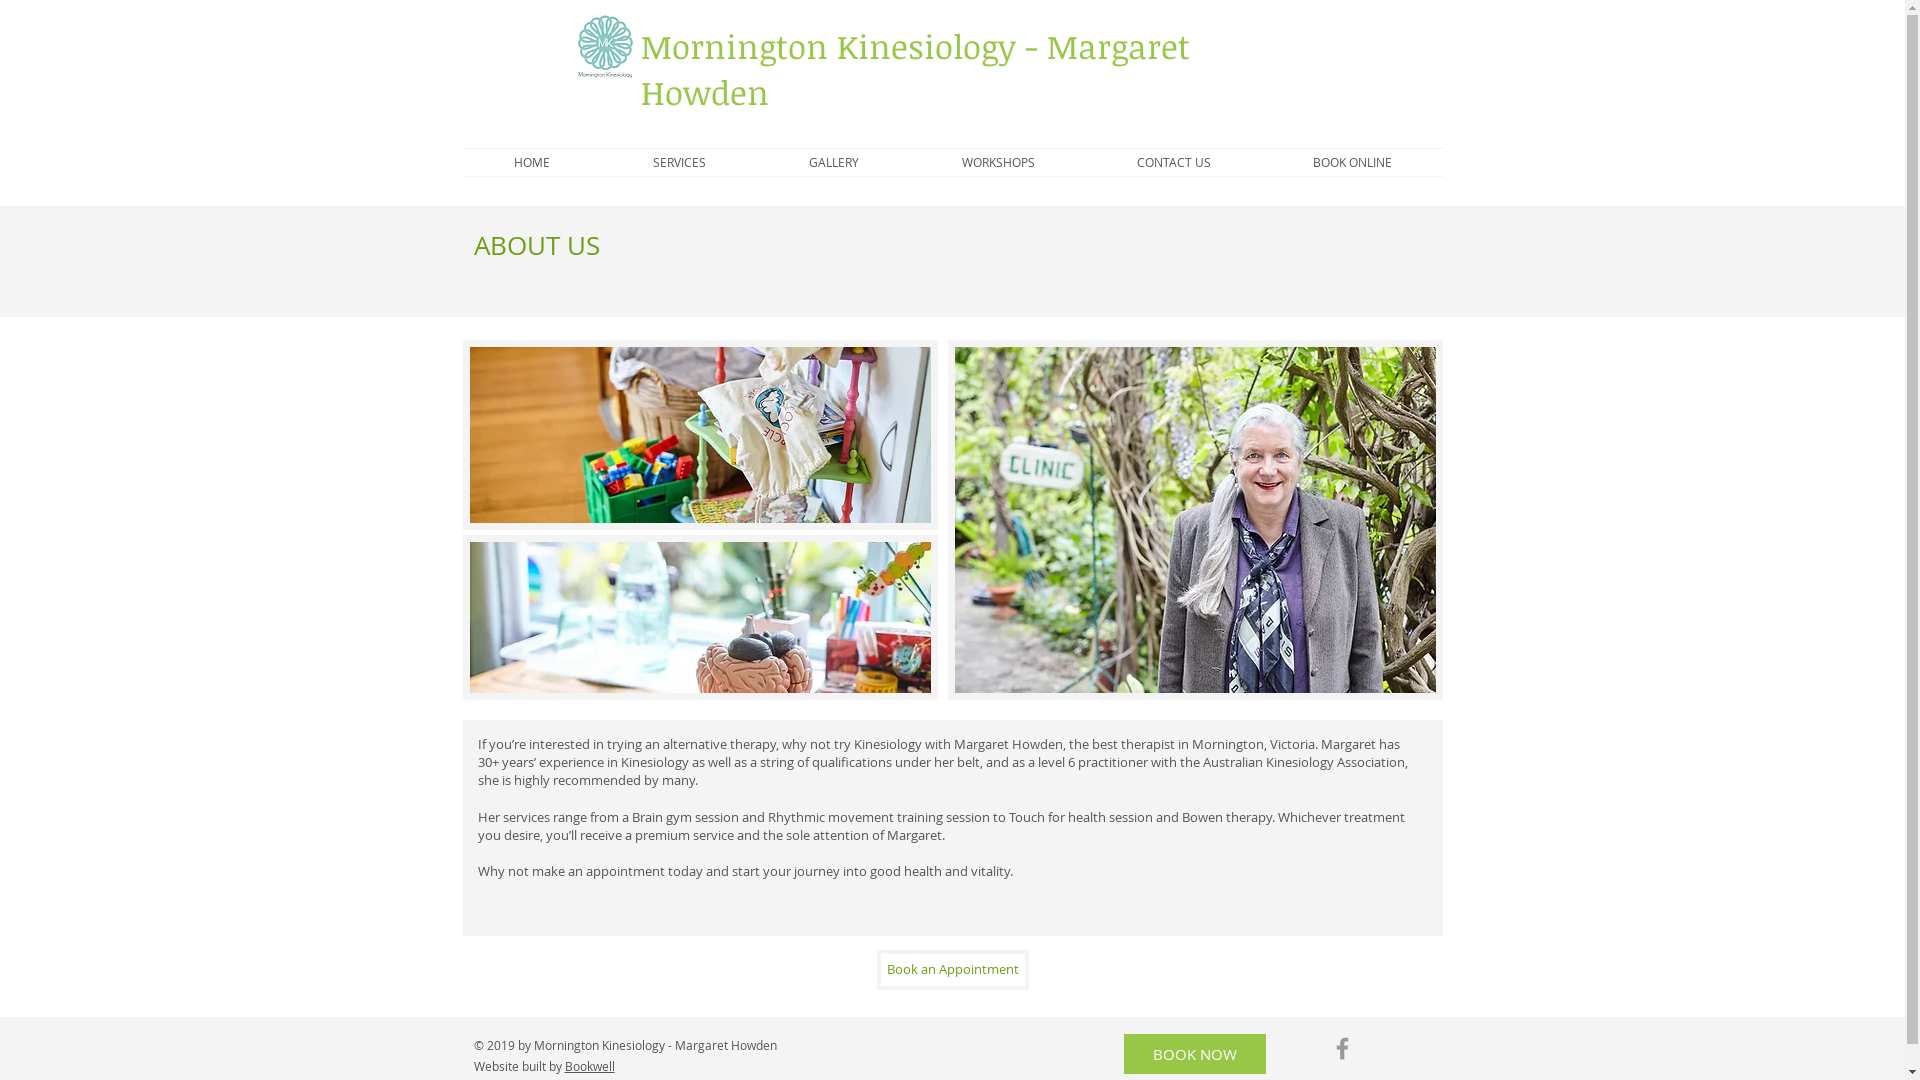 The image size is (1920, 1080). Describe the element at coordinates (998, 162) in the screenshot. I see `WORKSHOPS` at that location.